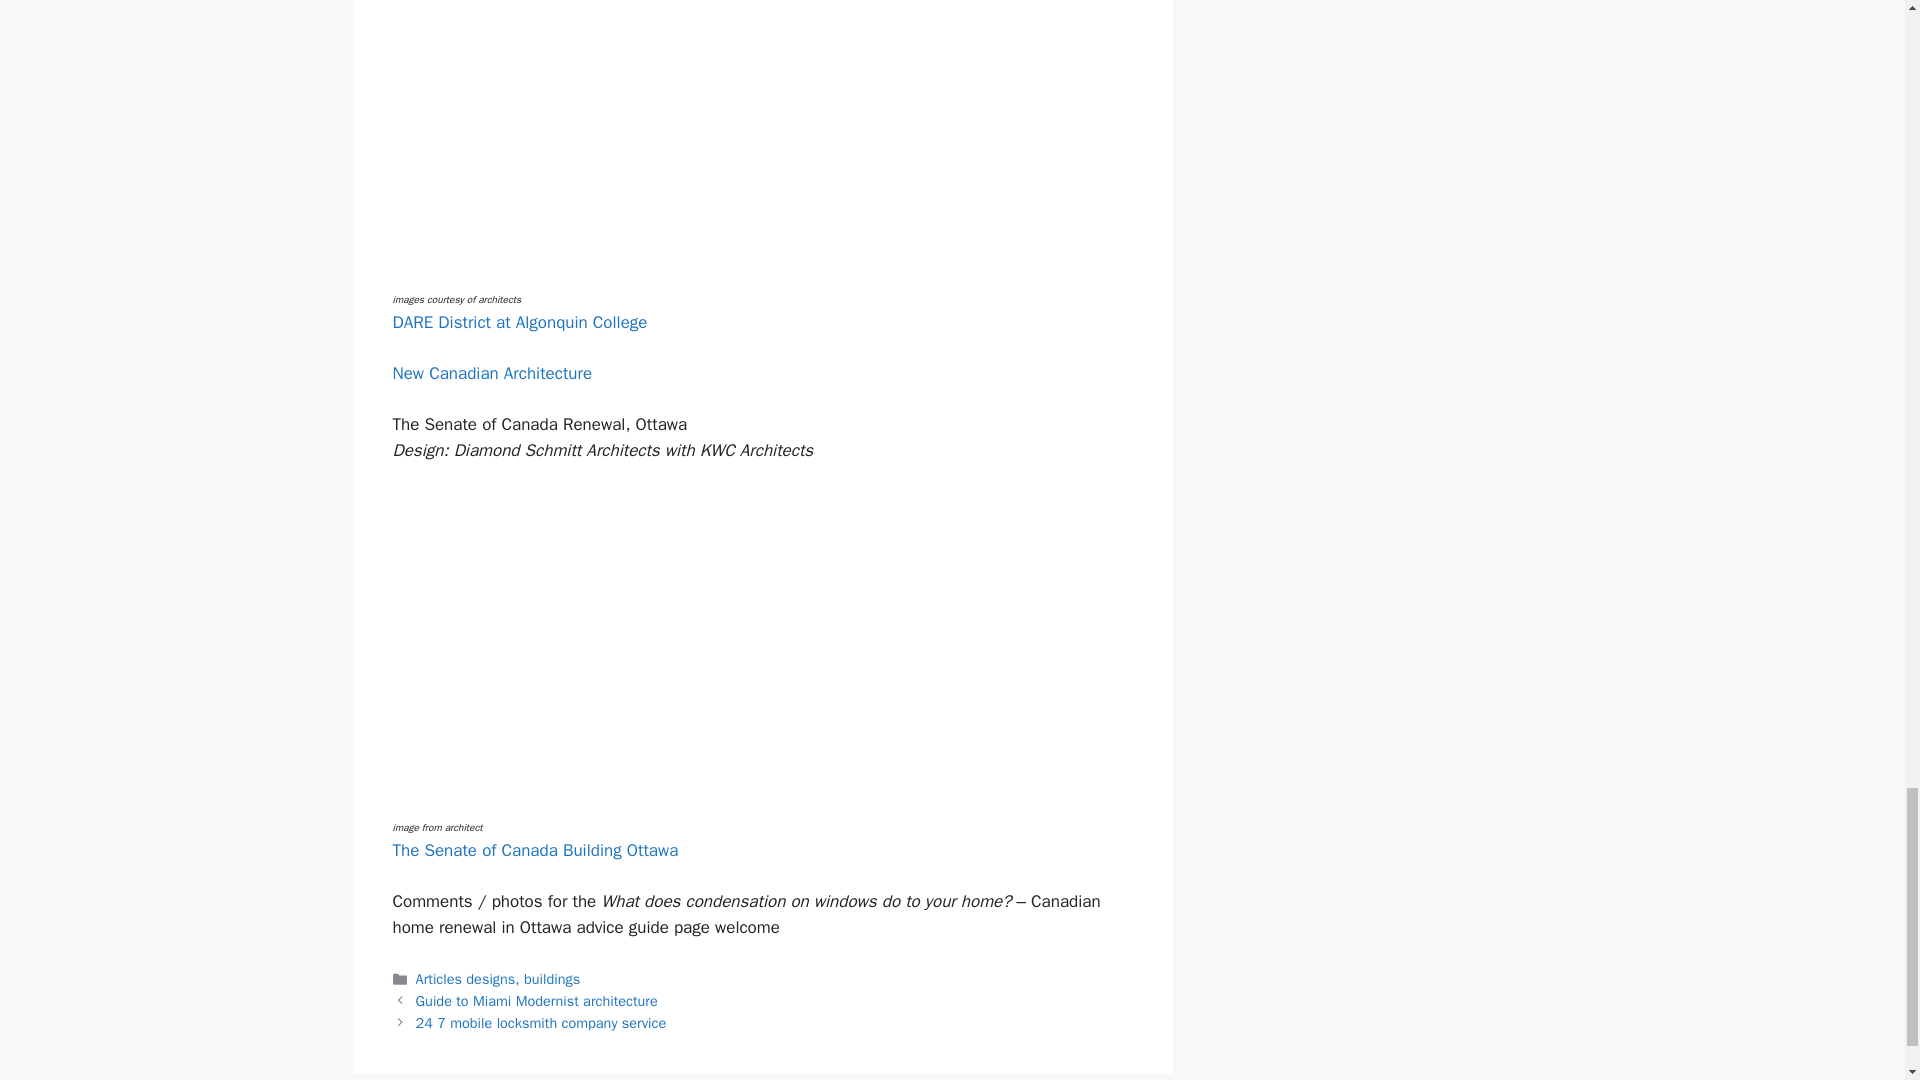 This screenshot has height=1080, width=1920. What do you see at coordinates (534, 850) in the screenshot?
I see `The Senate of Canada Building Ottawa` at bounding box center [534, 850].